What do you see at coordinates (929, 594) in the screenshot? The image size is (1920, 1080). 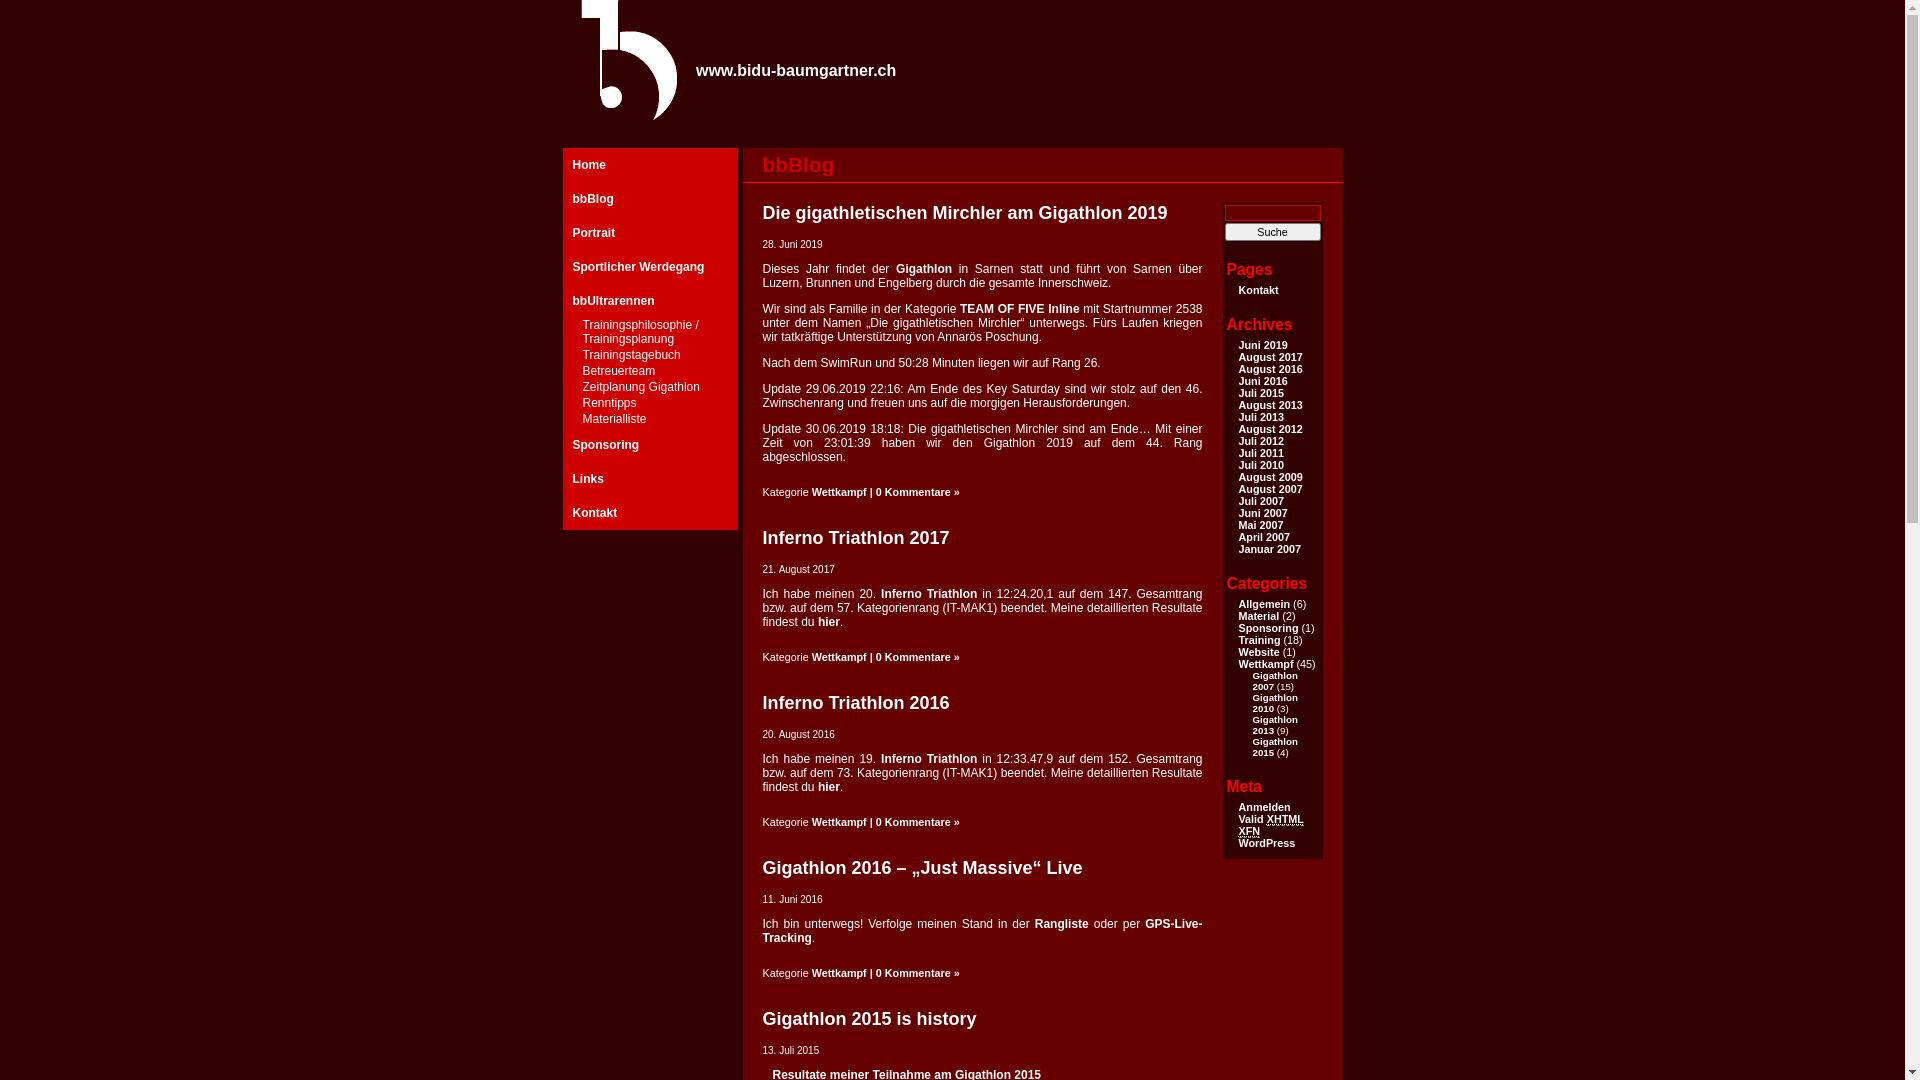 I see `Inferno Triathlon` at bounding box center [929, 594].